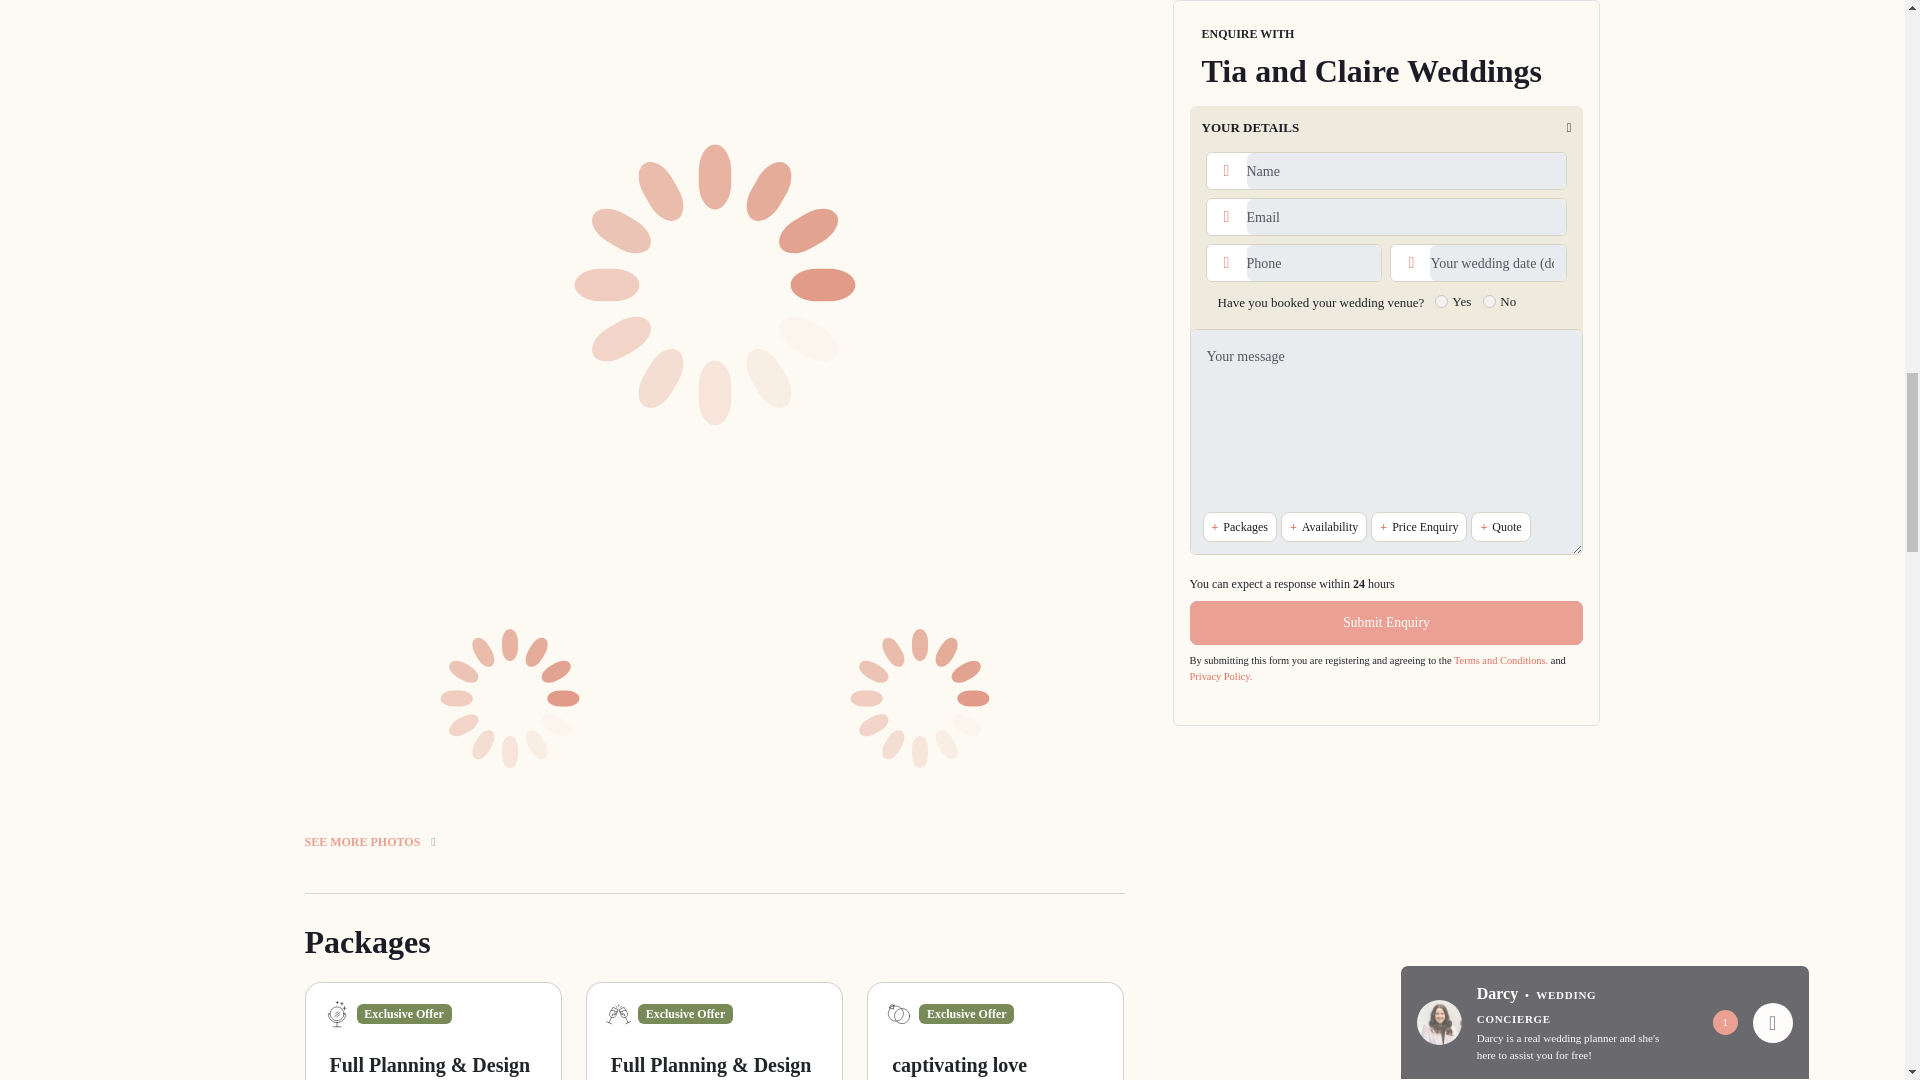  What do you see at coordinates (713, 820) in the screenshot?
I see `SEE MORE PHOTOS` at bounding box center [713, 820].